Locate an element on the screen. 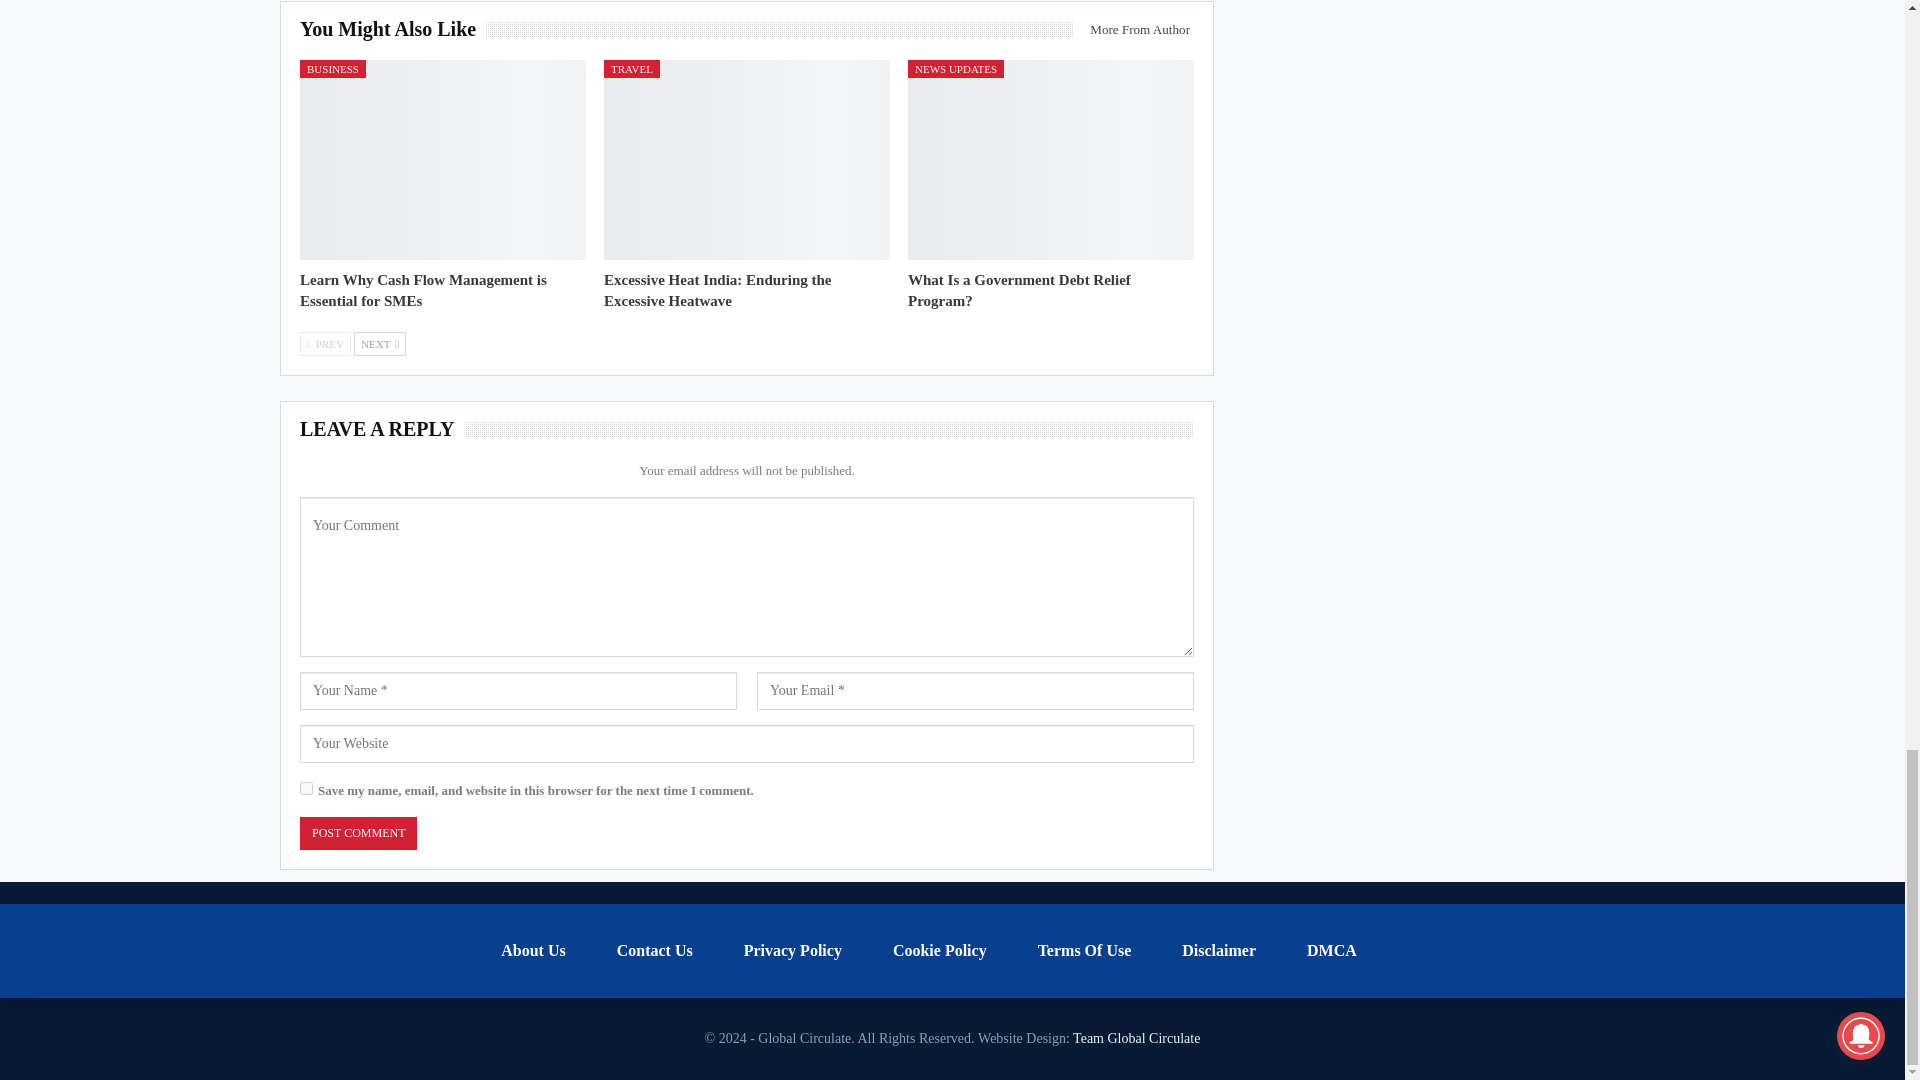 This screenshot has height=1080, width=1920. Post Comment is located at coordinates (358, 832).